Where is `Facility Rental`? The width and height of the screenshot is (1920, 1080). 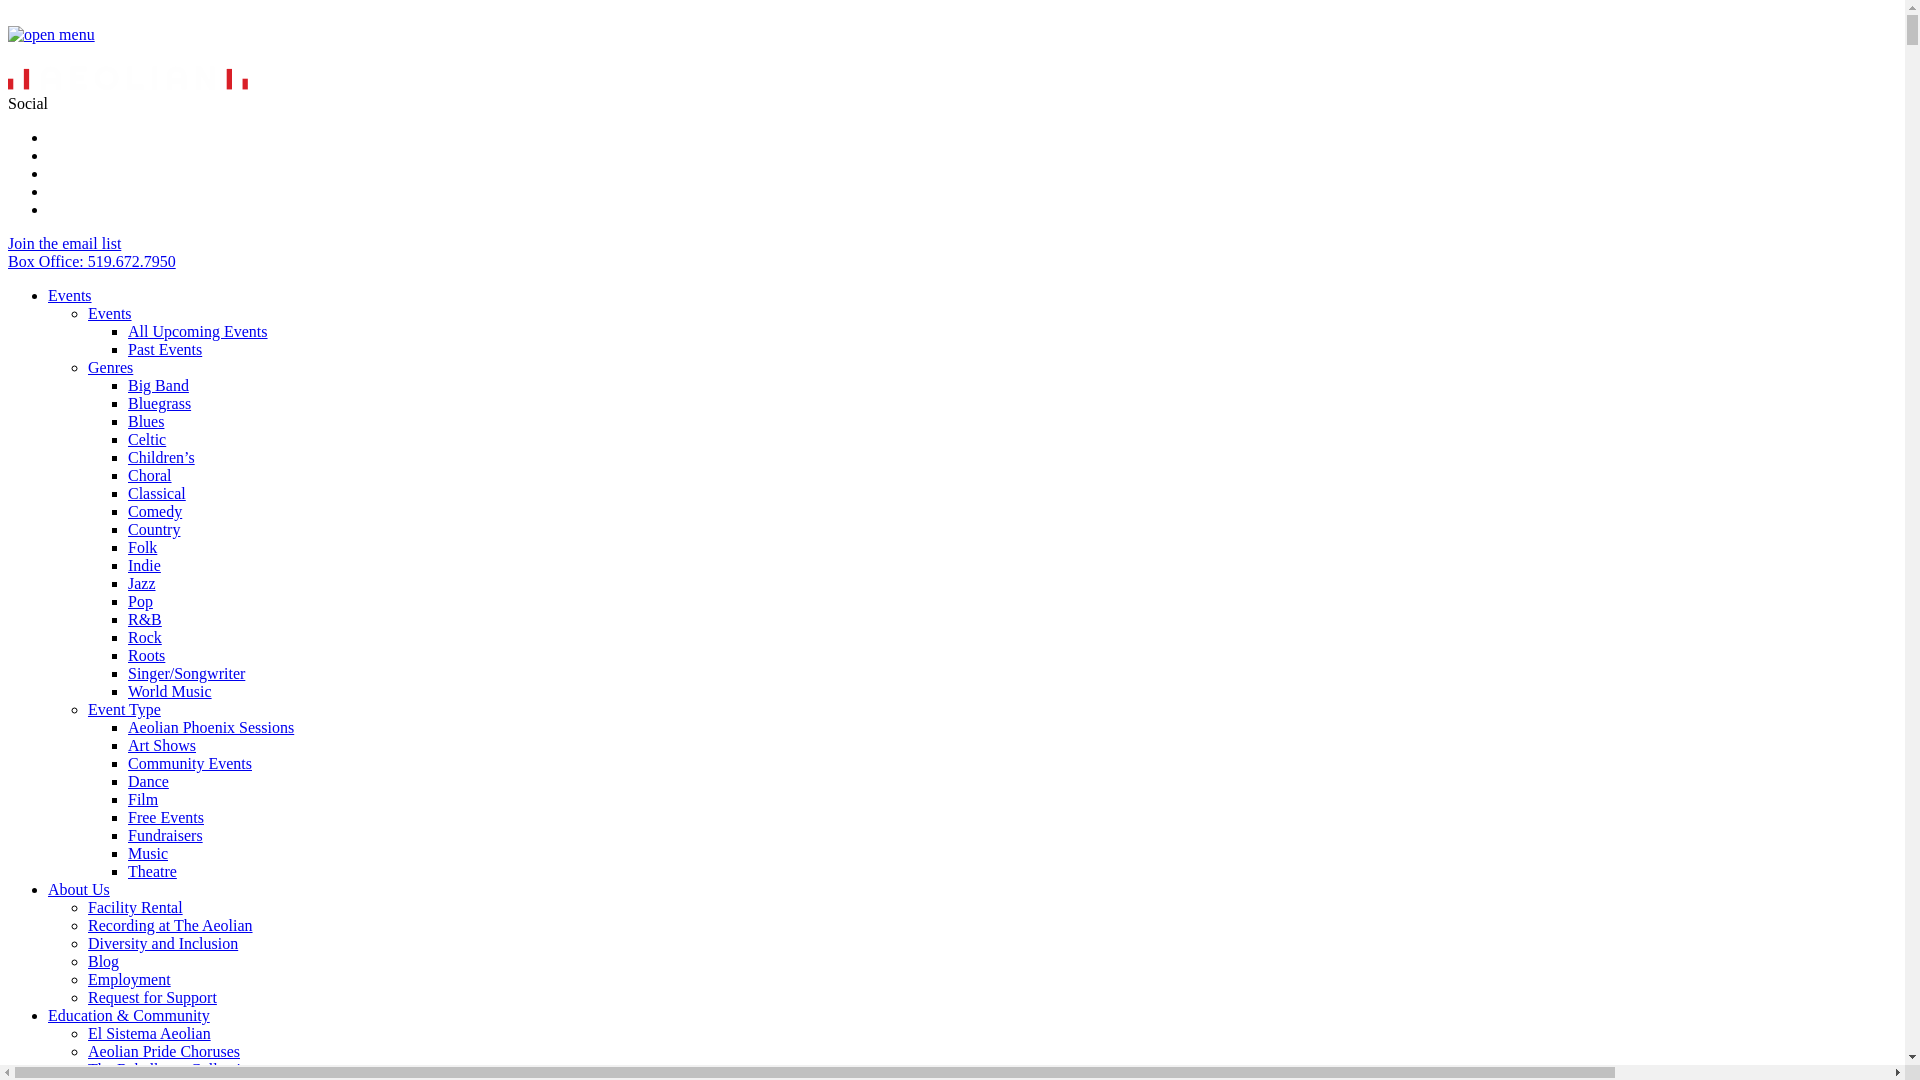
Facility Rental is located at coordinates (136, 908).